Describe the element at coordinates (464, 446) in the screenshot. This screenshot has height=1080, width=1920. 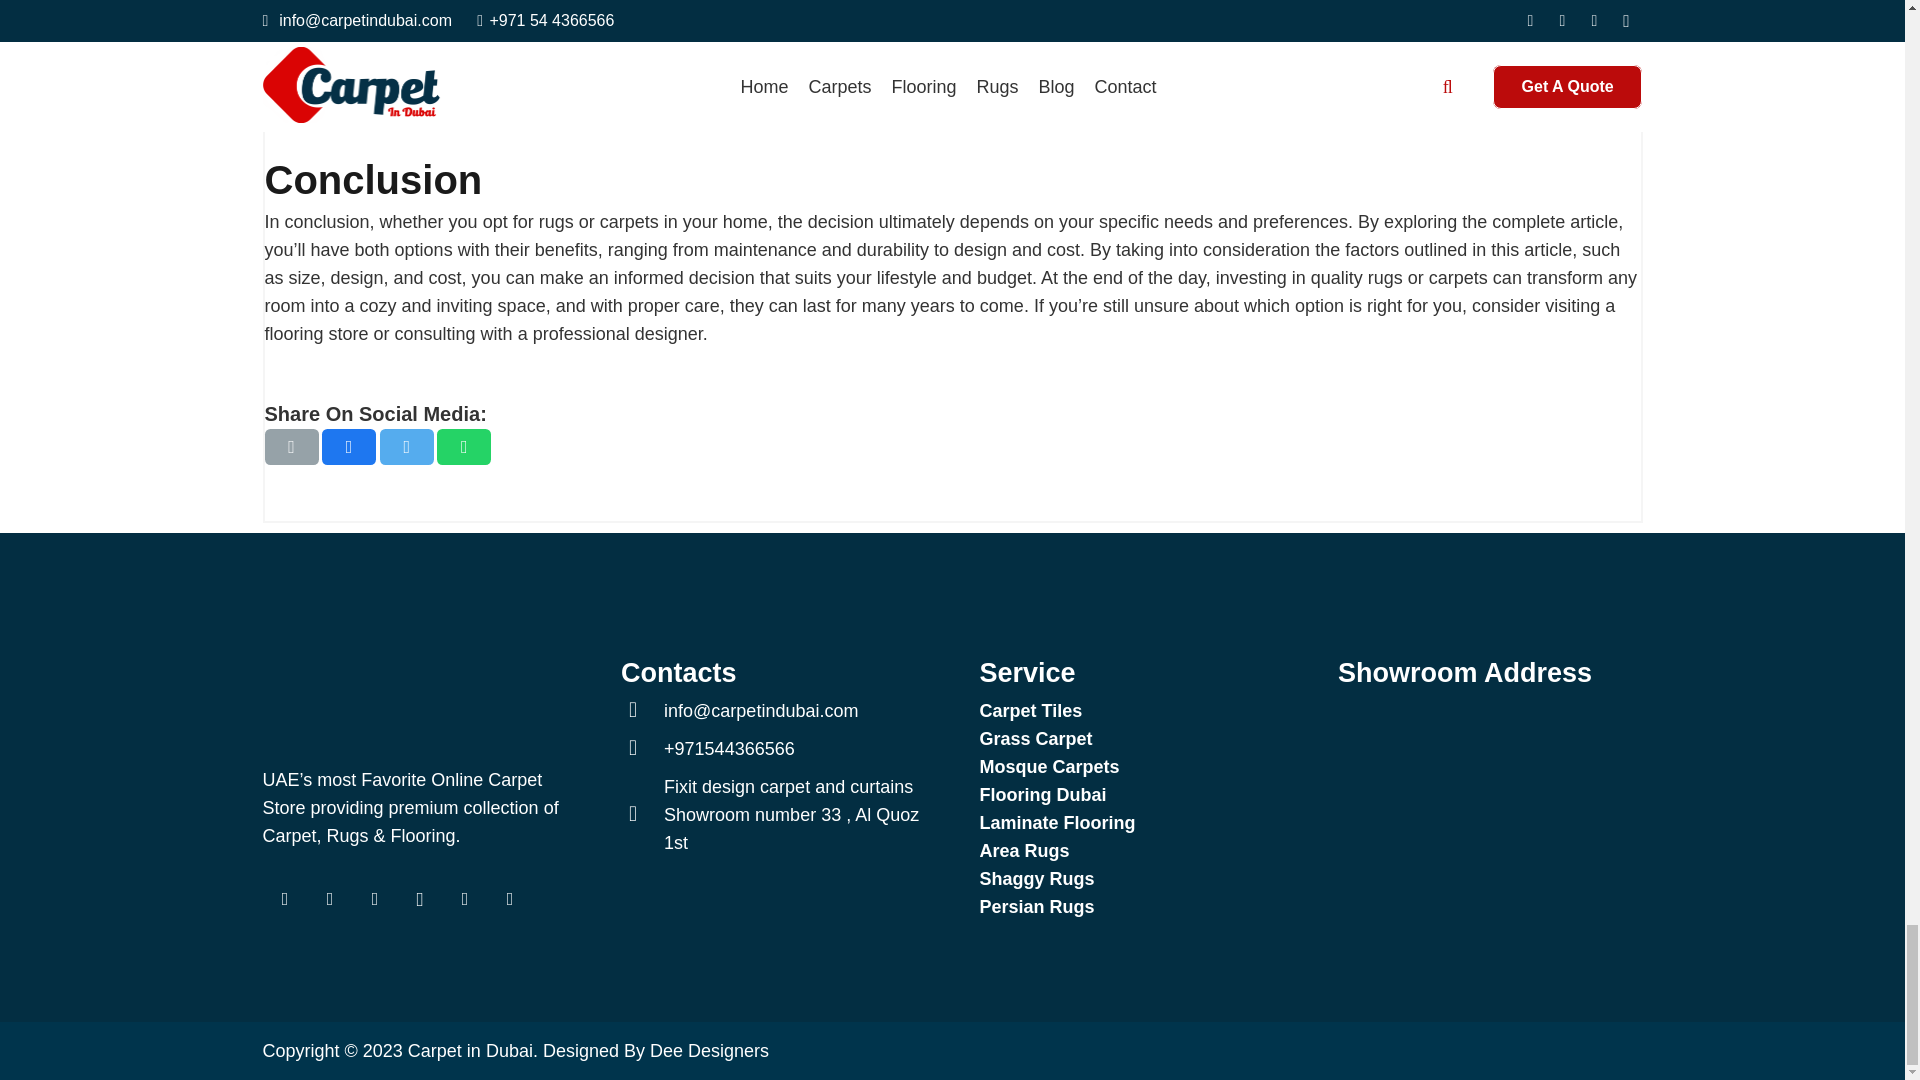
I see `Share this` at that location.